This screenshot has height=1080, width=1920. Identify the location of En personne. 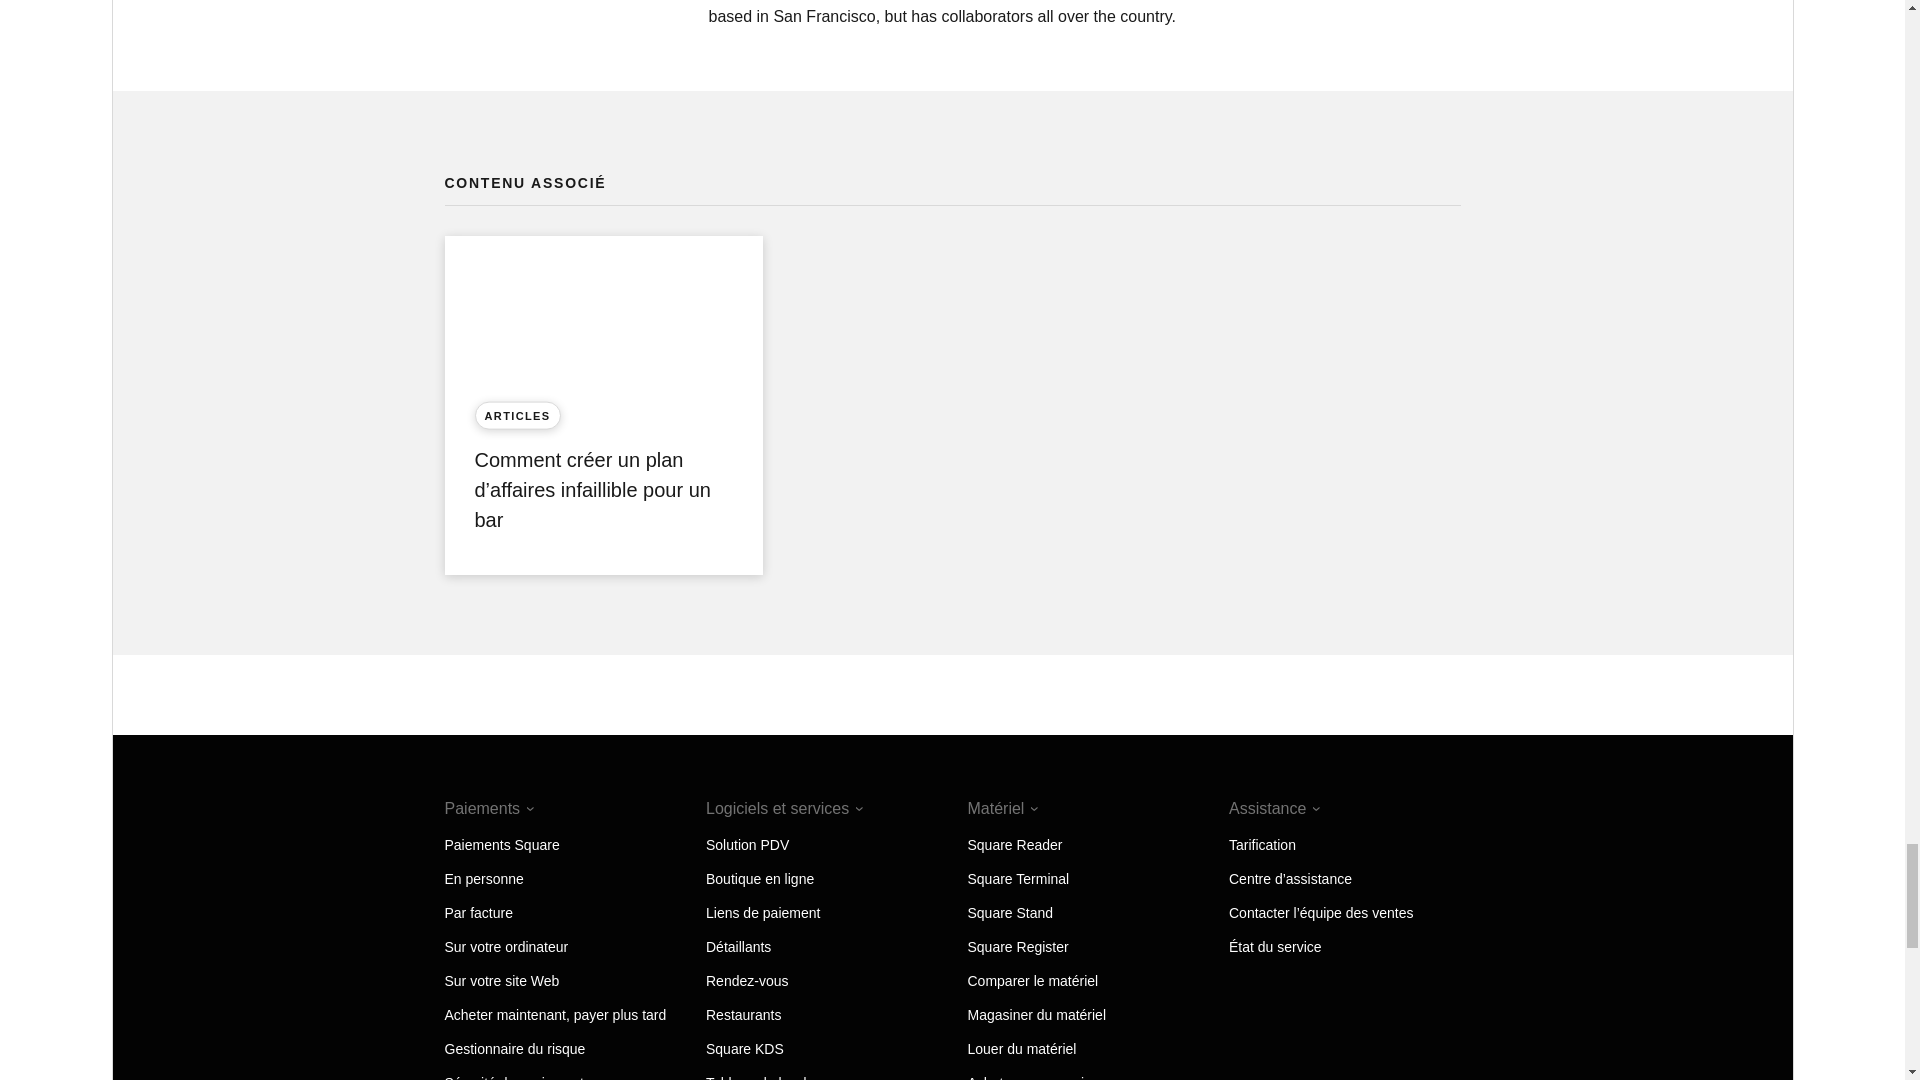
(482, 878).